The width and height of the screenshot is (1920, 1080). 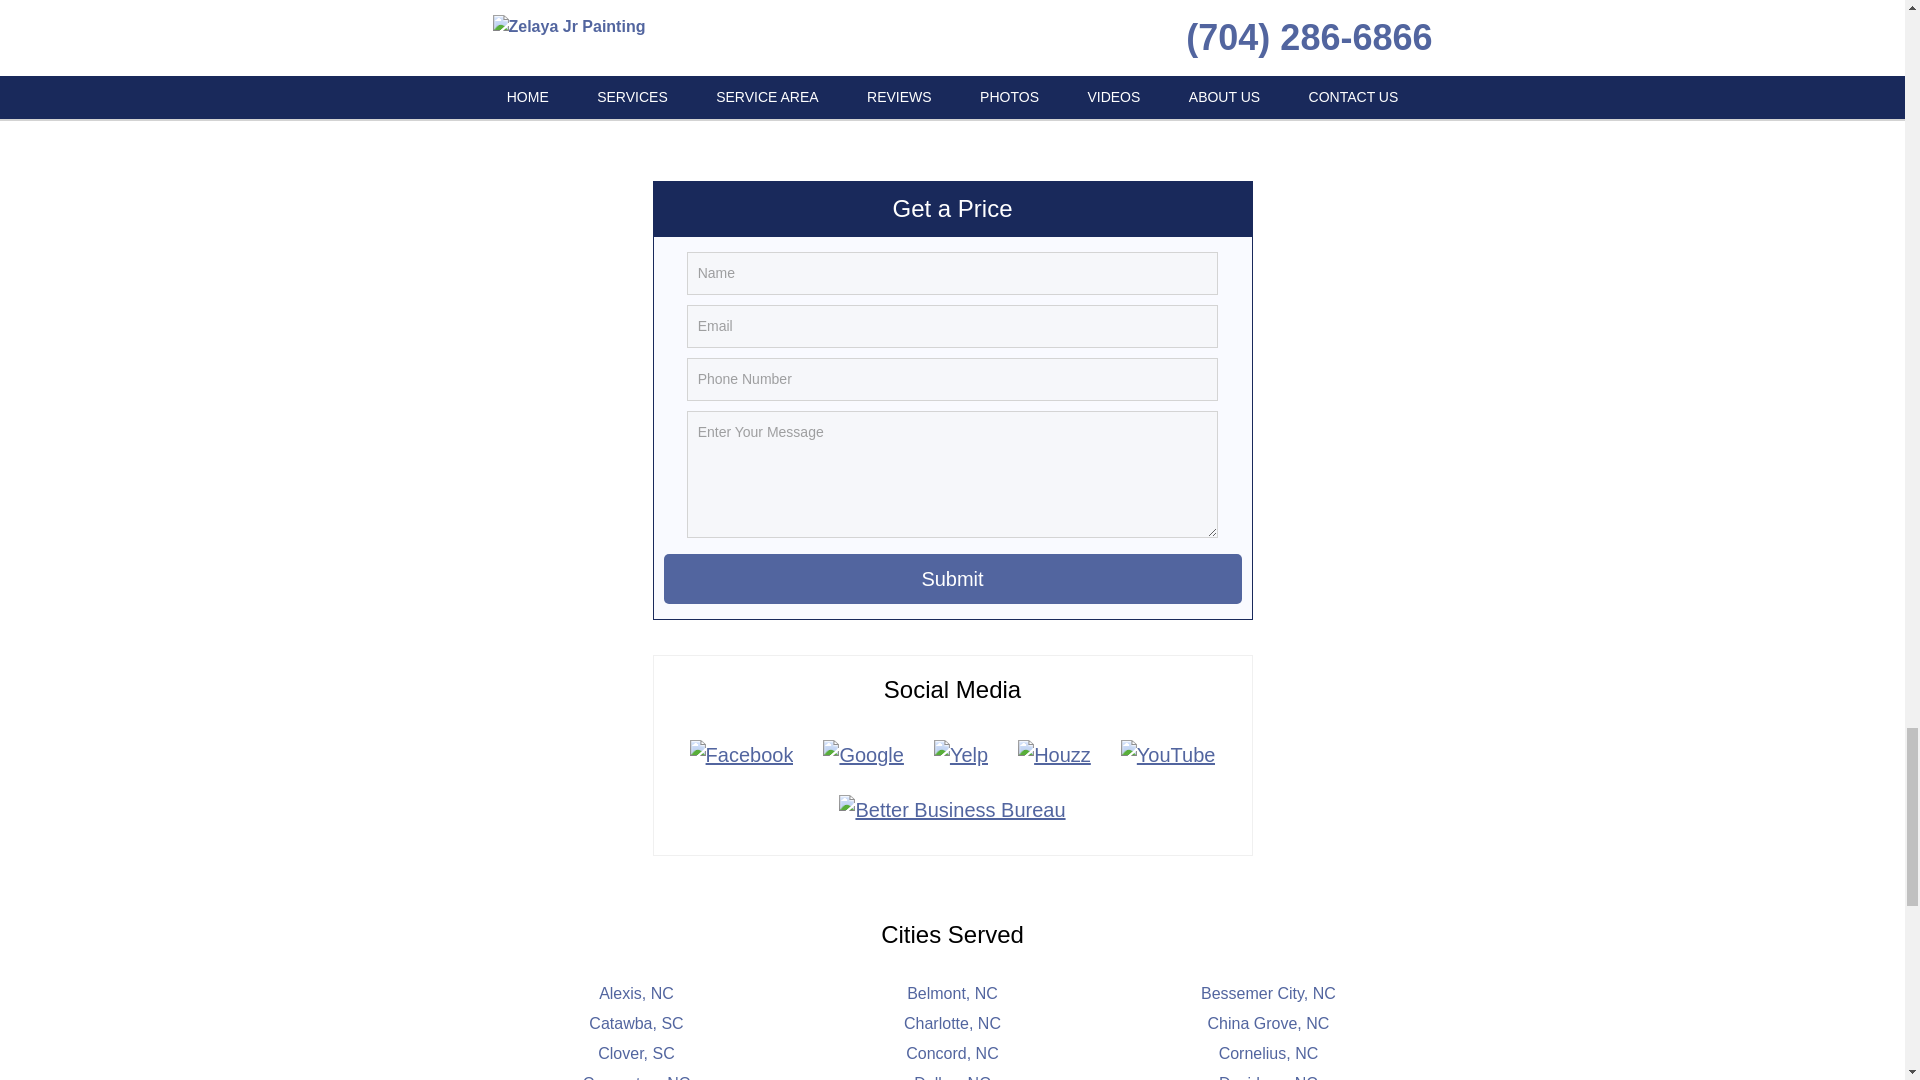 I want to click on Better Business Bureau, so click(x=951, y=810).